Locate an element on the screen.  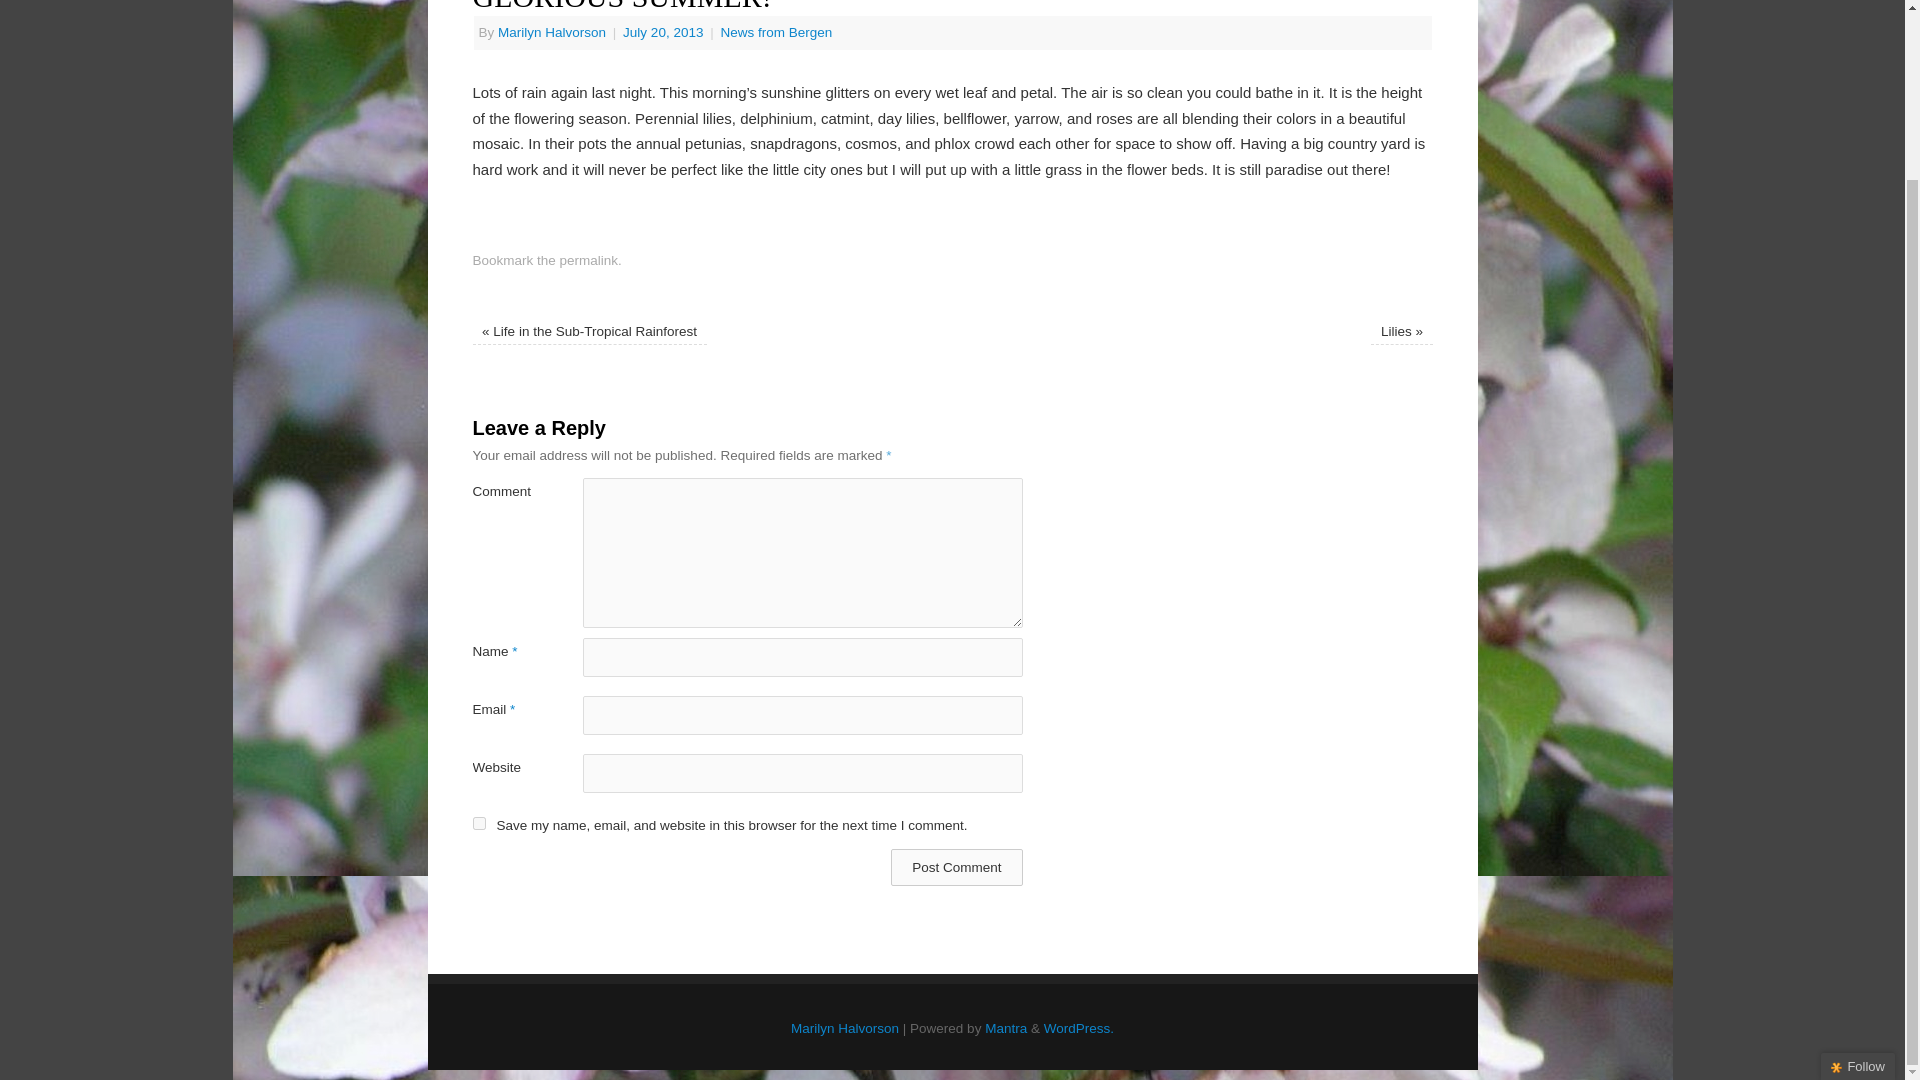
Semantic Personal Publishing Platform is located at coordinates (1078, 1028).